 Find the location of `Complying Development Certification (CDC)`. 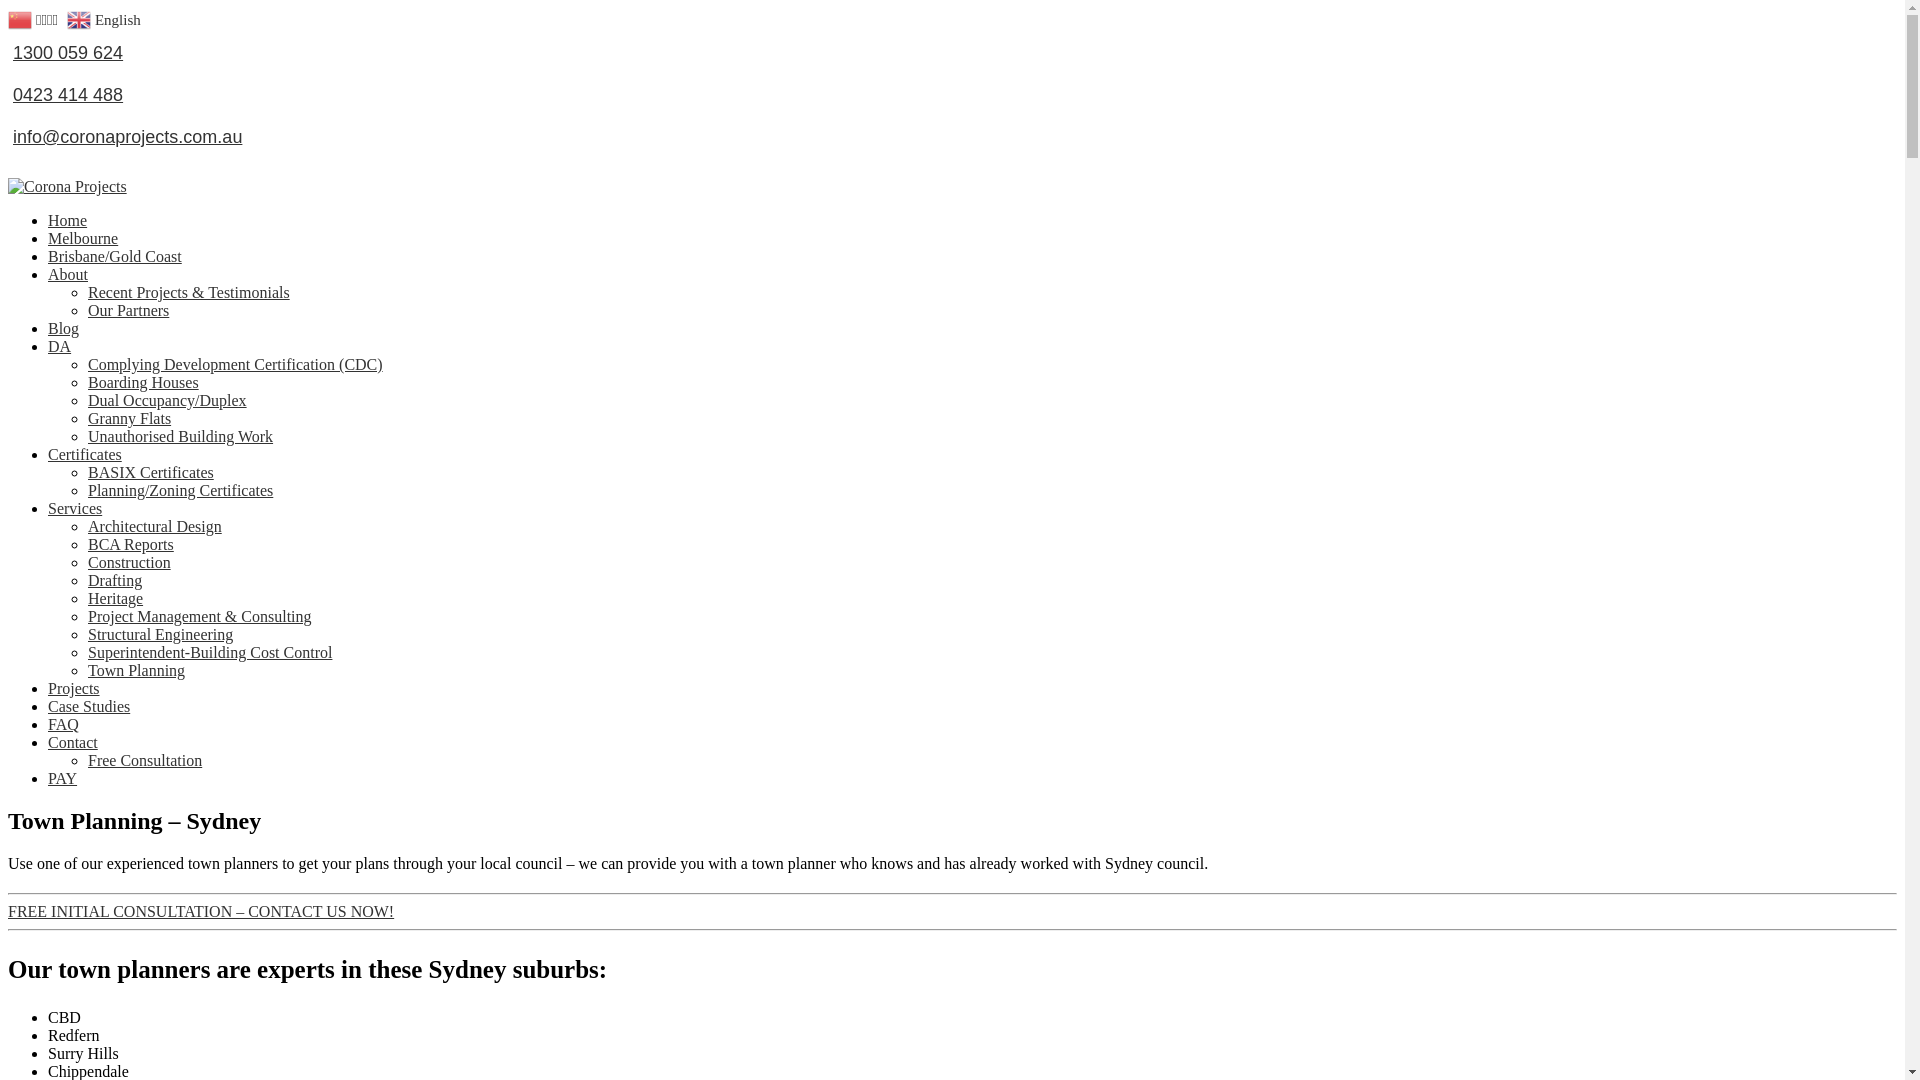

Complying Development Certification (CDC) is located at coordinates (236, 350).